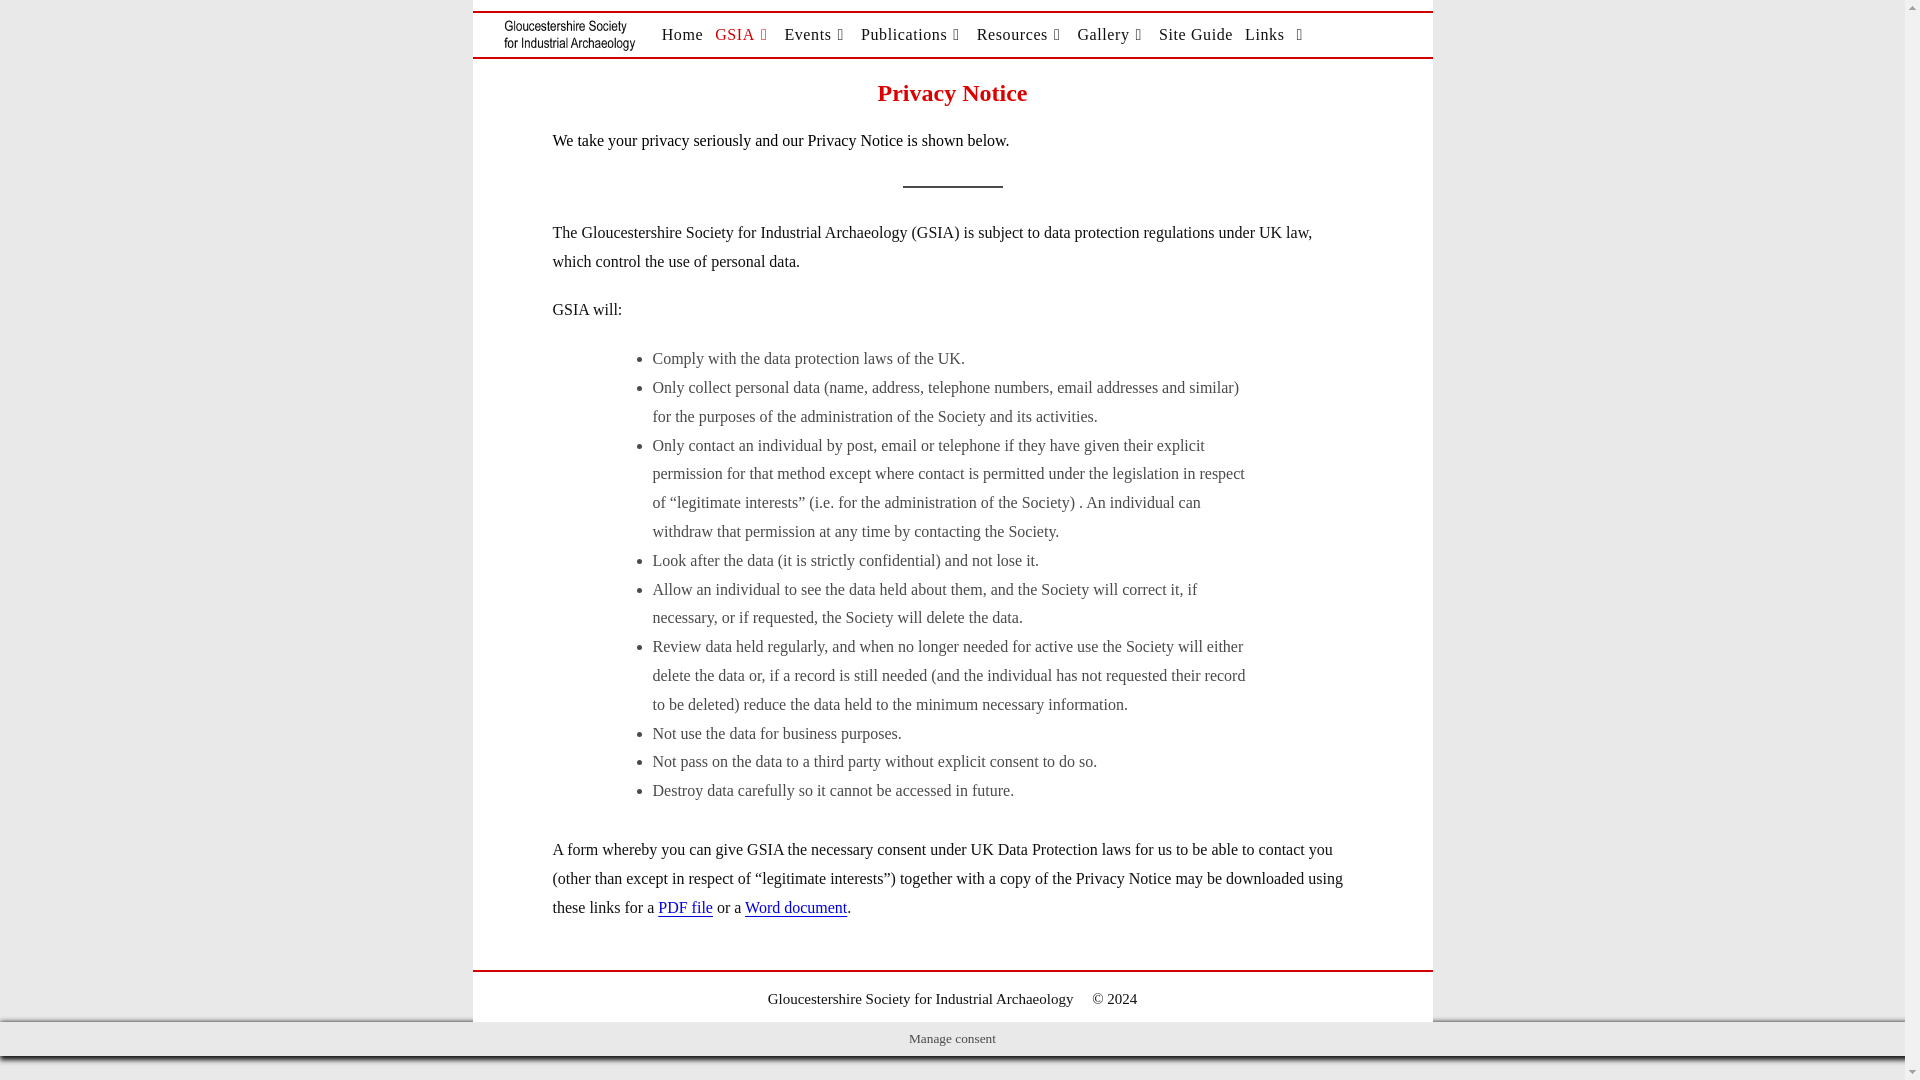 The width and height of the screenshot is (1920, 1080). I want to click on Home, so click(683, 34).